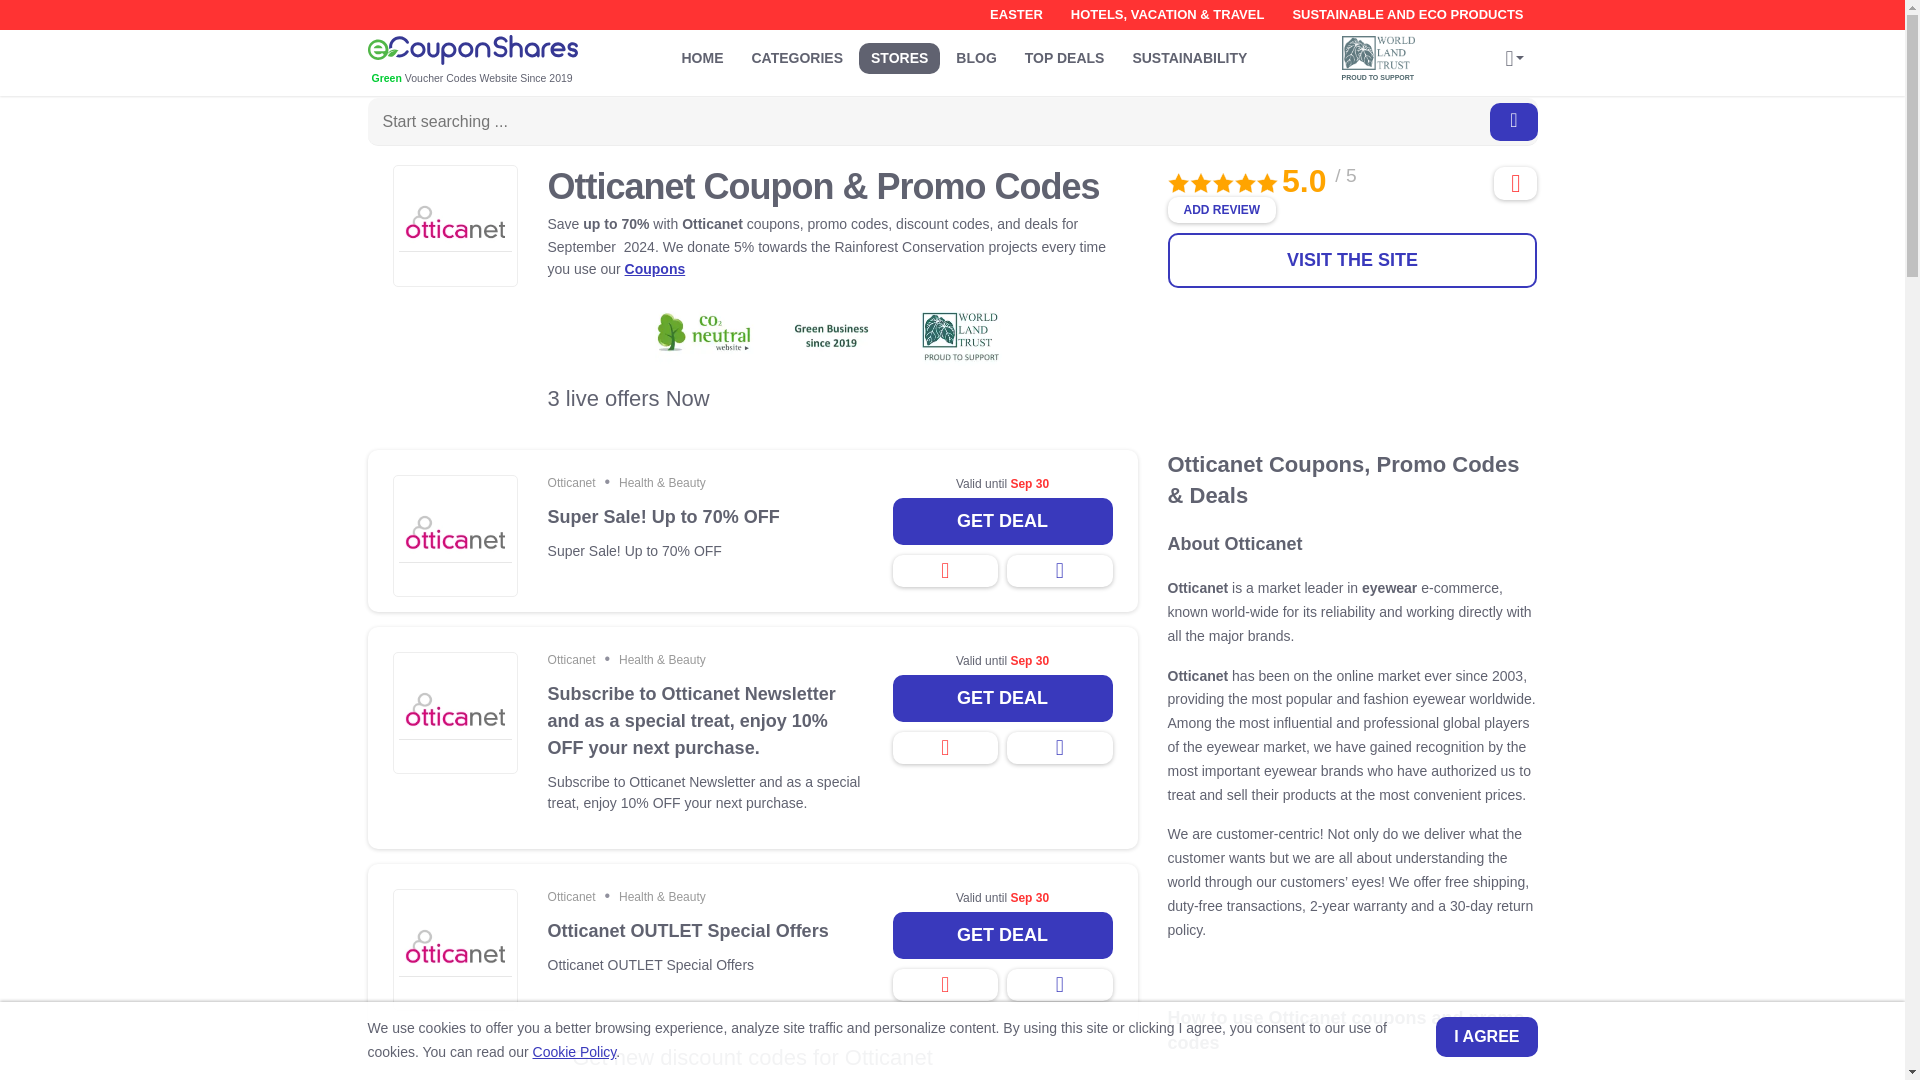 This screenshot has height=1080, width=1920. What do you see at coordinates (1379, 52) in the screenshot?
I see `World Land Trust` at bounding box center [1379, 52].